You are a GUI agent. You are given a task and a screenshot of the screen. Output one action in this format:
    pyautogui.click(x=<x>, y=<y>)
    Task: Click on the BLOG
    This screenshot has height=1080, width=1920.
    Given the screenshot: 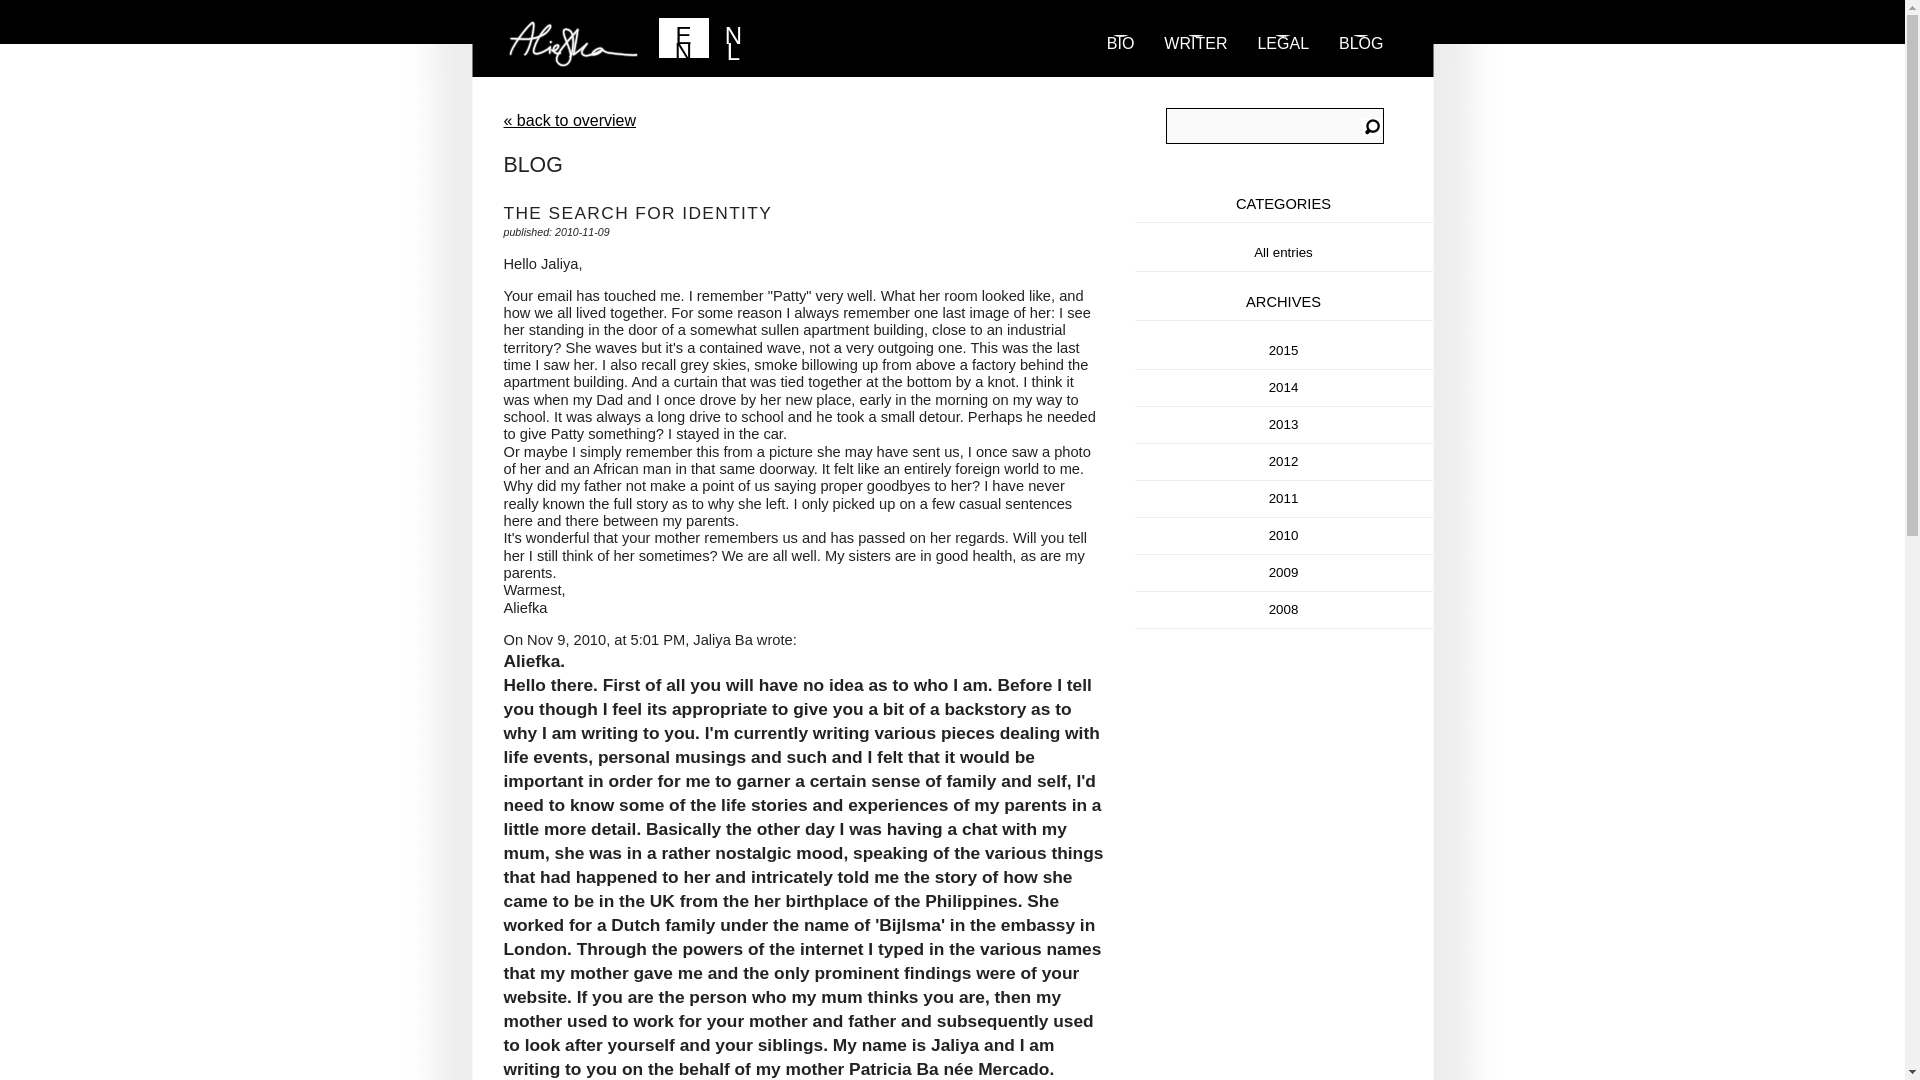 What is the action you would take?
    pyautogui.click(x=1360, y=64)
    